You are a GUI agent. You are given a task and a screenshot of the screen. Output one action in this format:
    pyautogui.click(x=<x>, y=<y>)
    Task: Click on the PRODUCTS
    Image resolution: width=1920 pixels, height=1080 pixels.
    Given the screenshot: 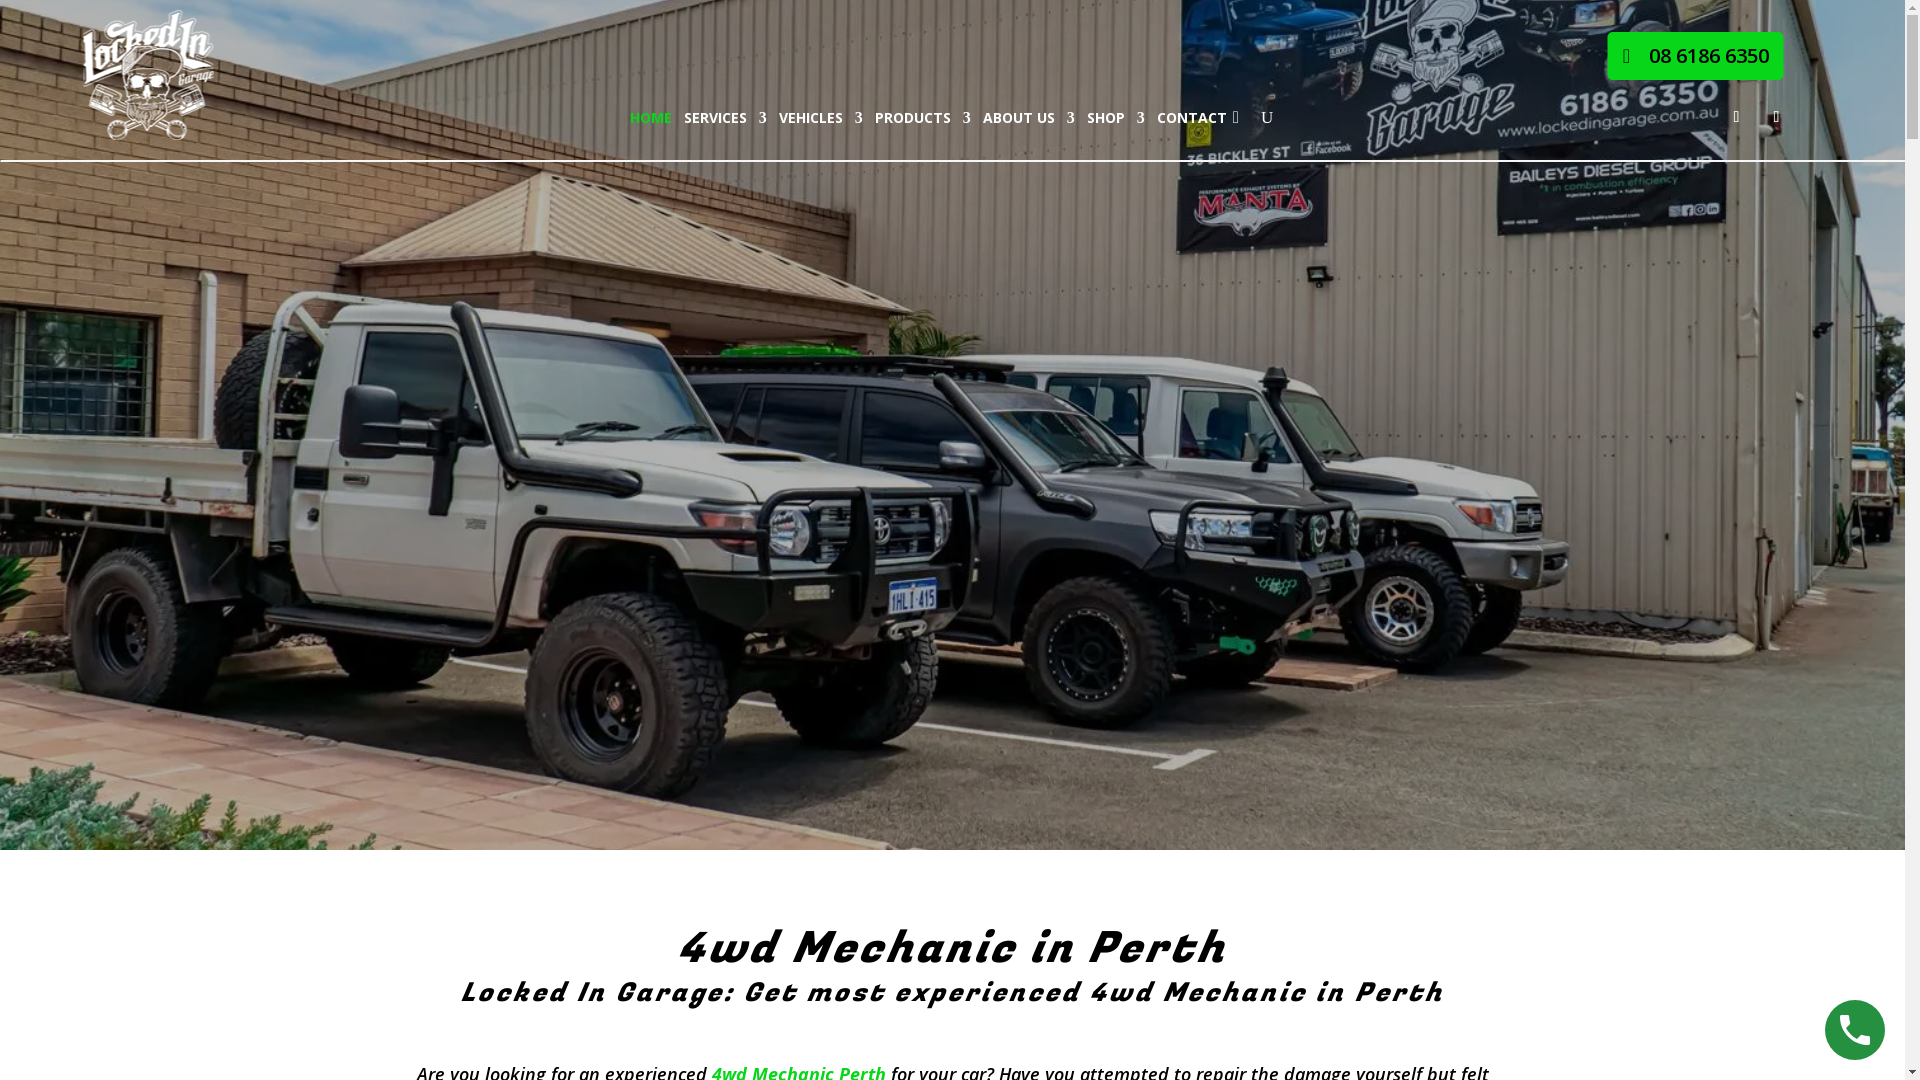 What is the action you would take?
    pyautogui.click(x=923, y=118)
    